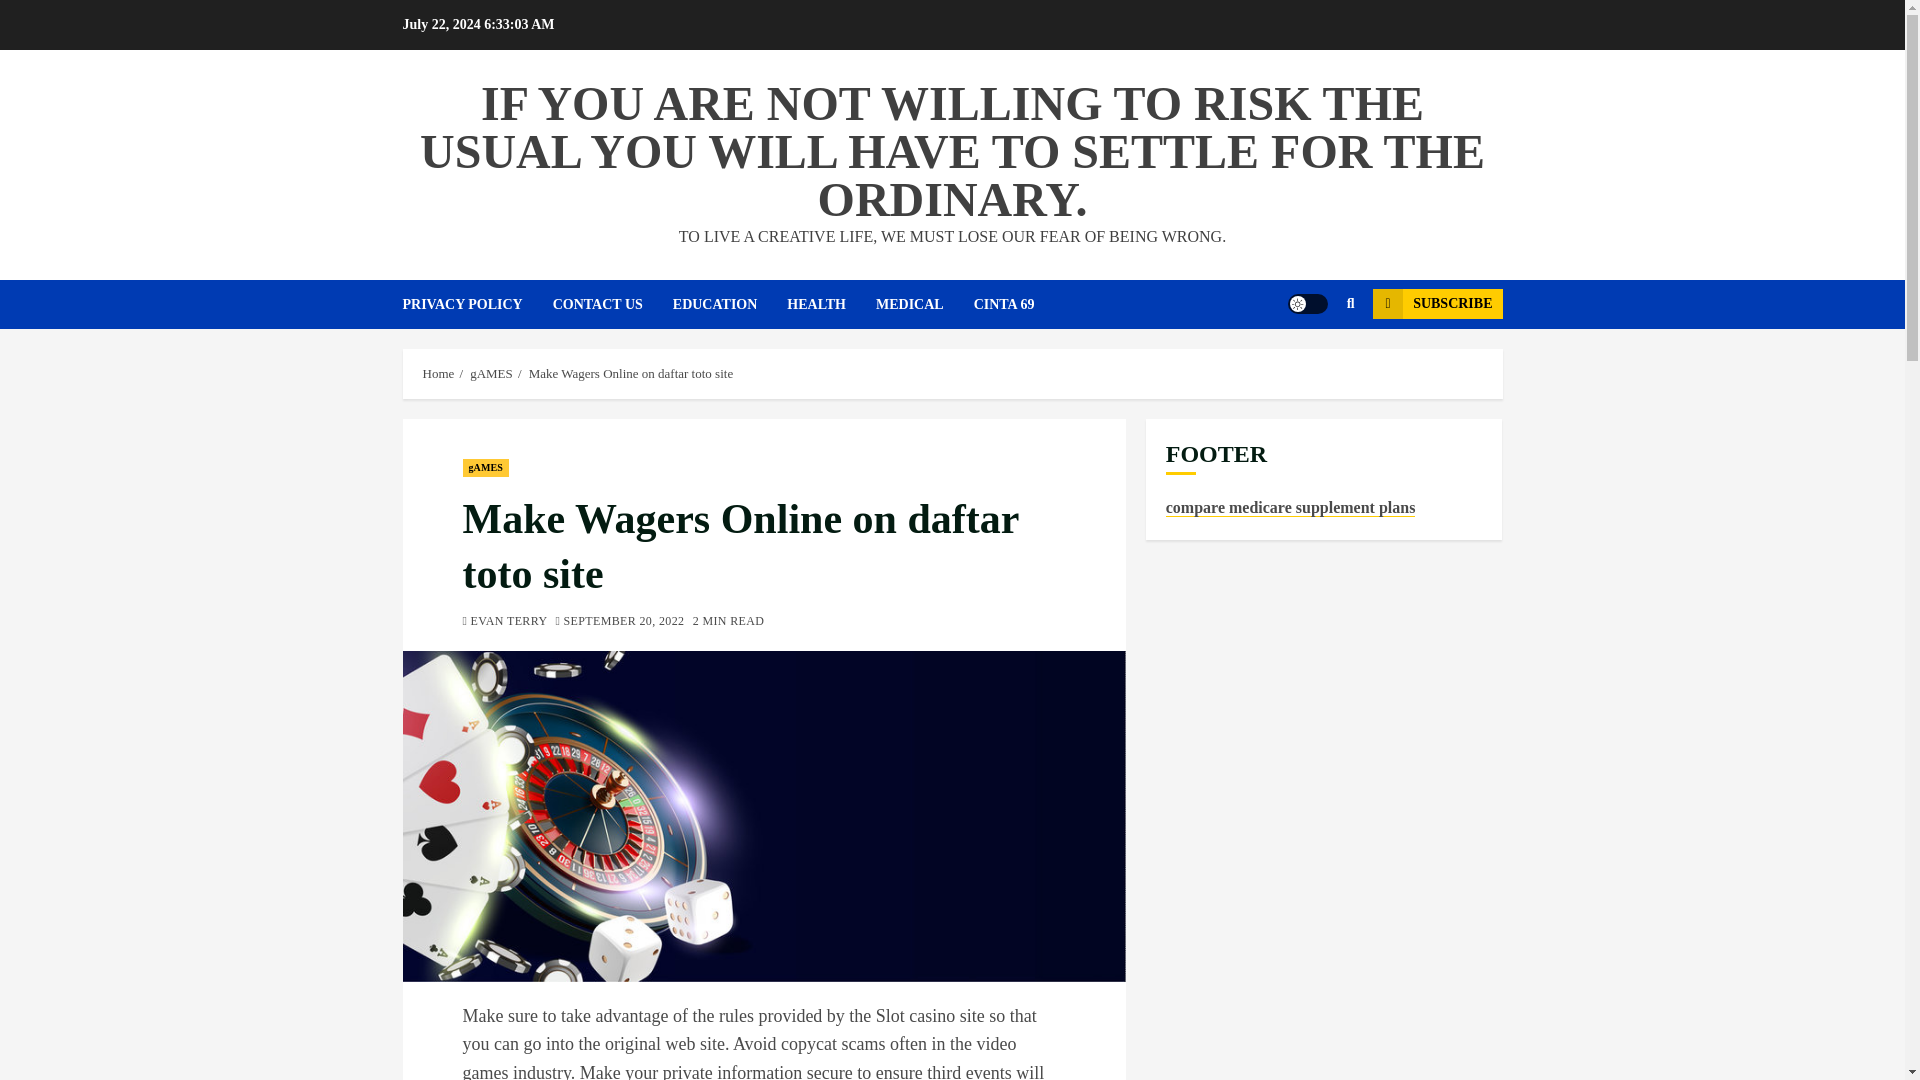 The width and height of the screenshot is (1920, 1080). I want to click on EVAN TERRY, so click(504, 622).